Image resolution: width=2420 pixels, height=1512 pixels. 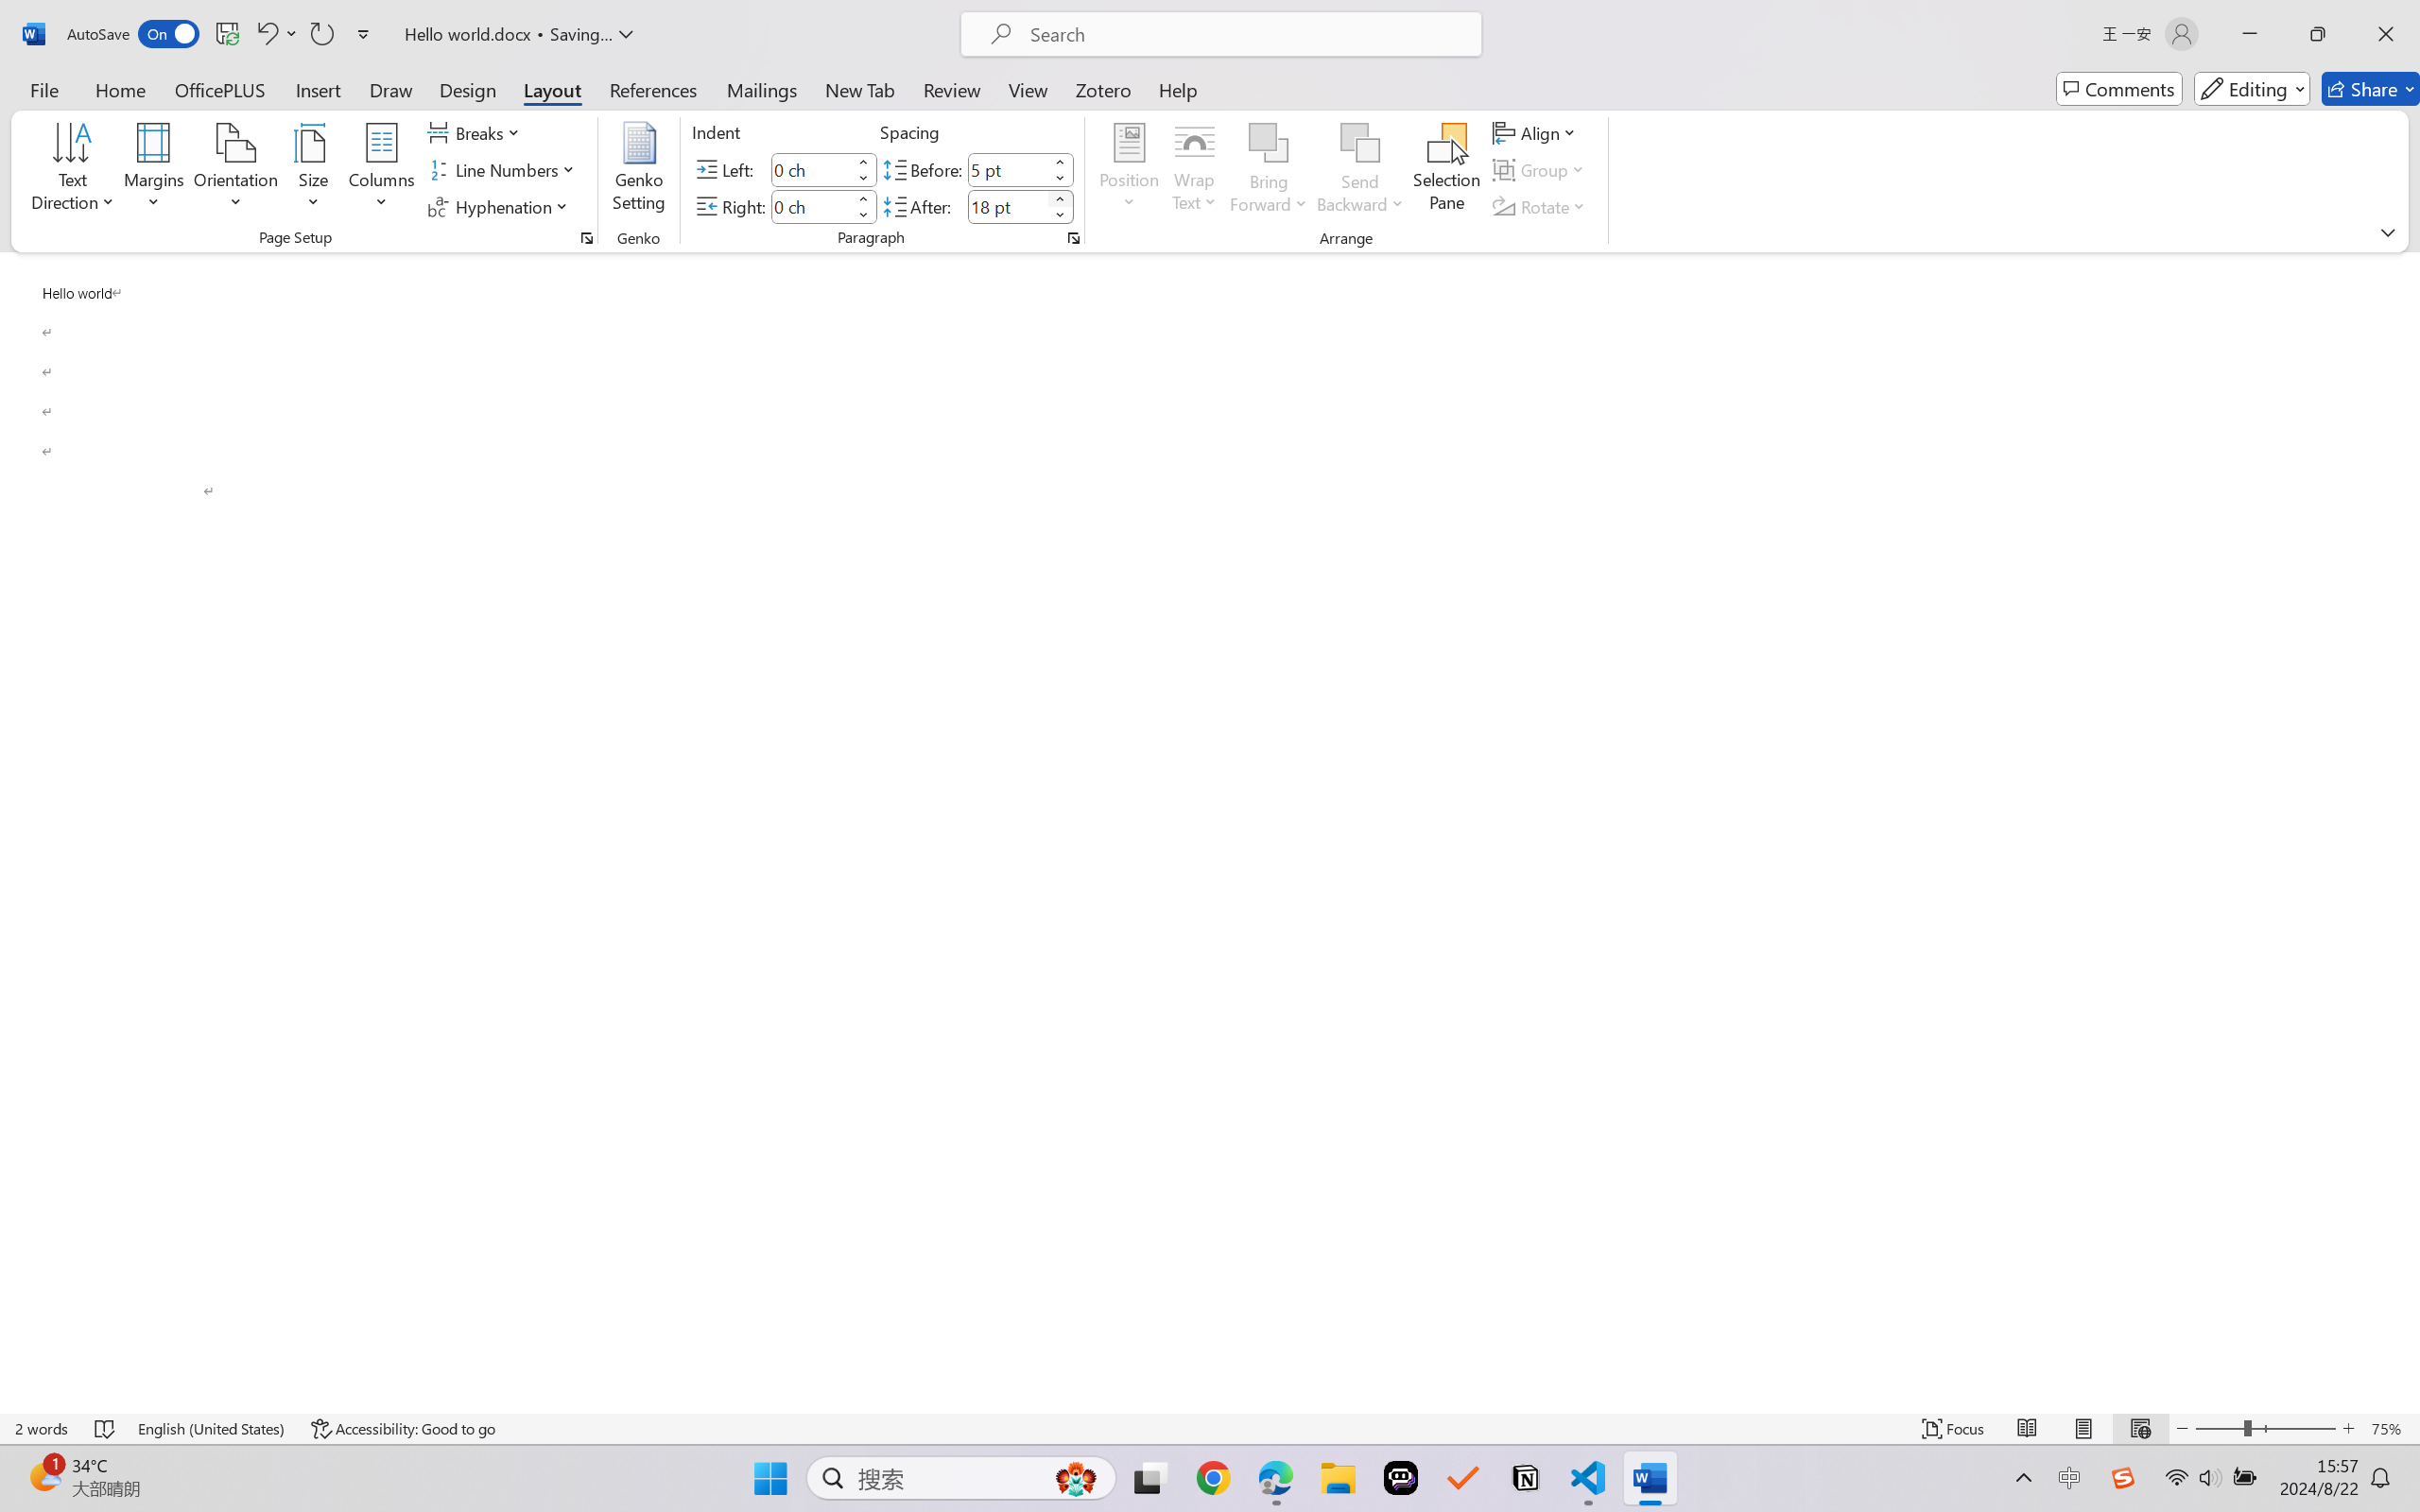 I want to click on Text Direction, so click(x=74, y=170).